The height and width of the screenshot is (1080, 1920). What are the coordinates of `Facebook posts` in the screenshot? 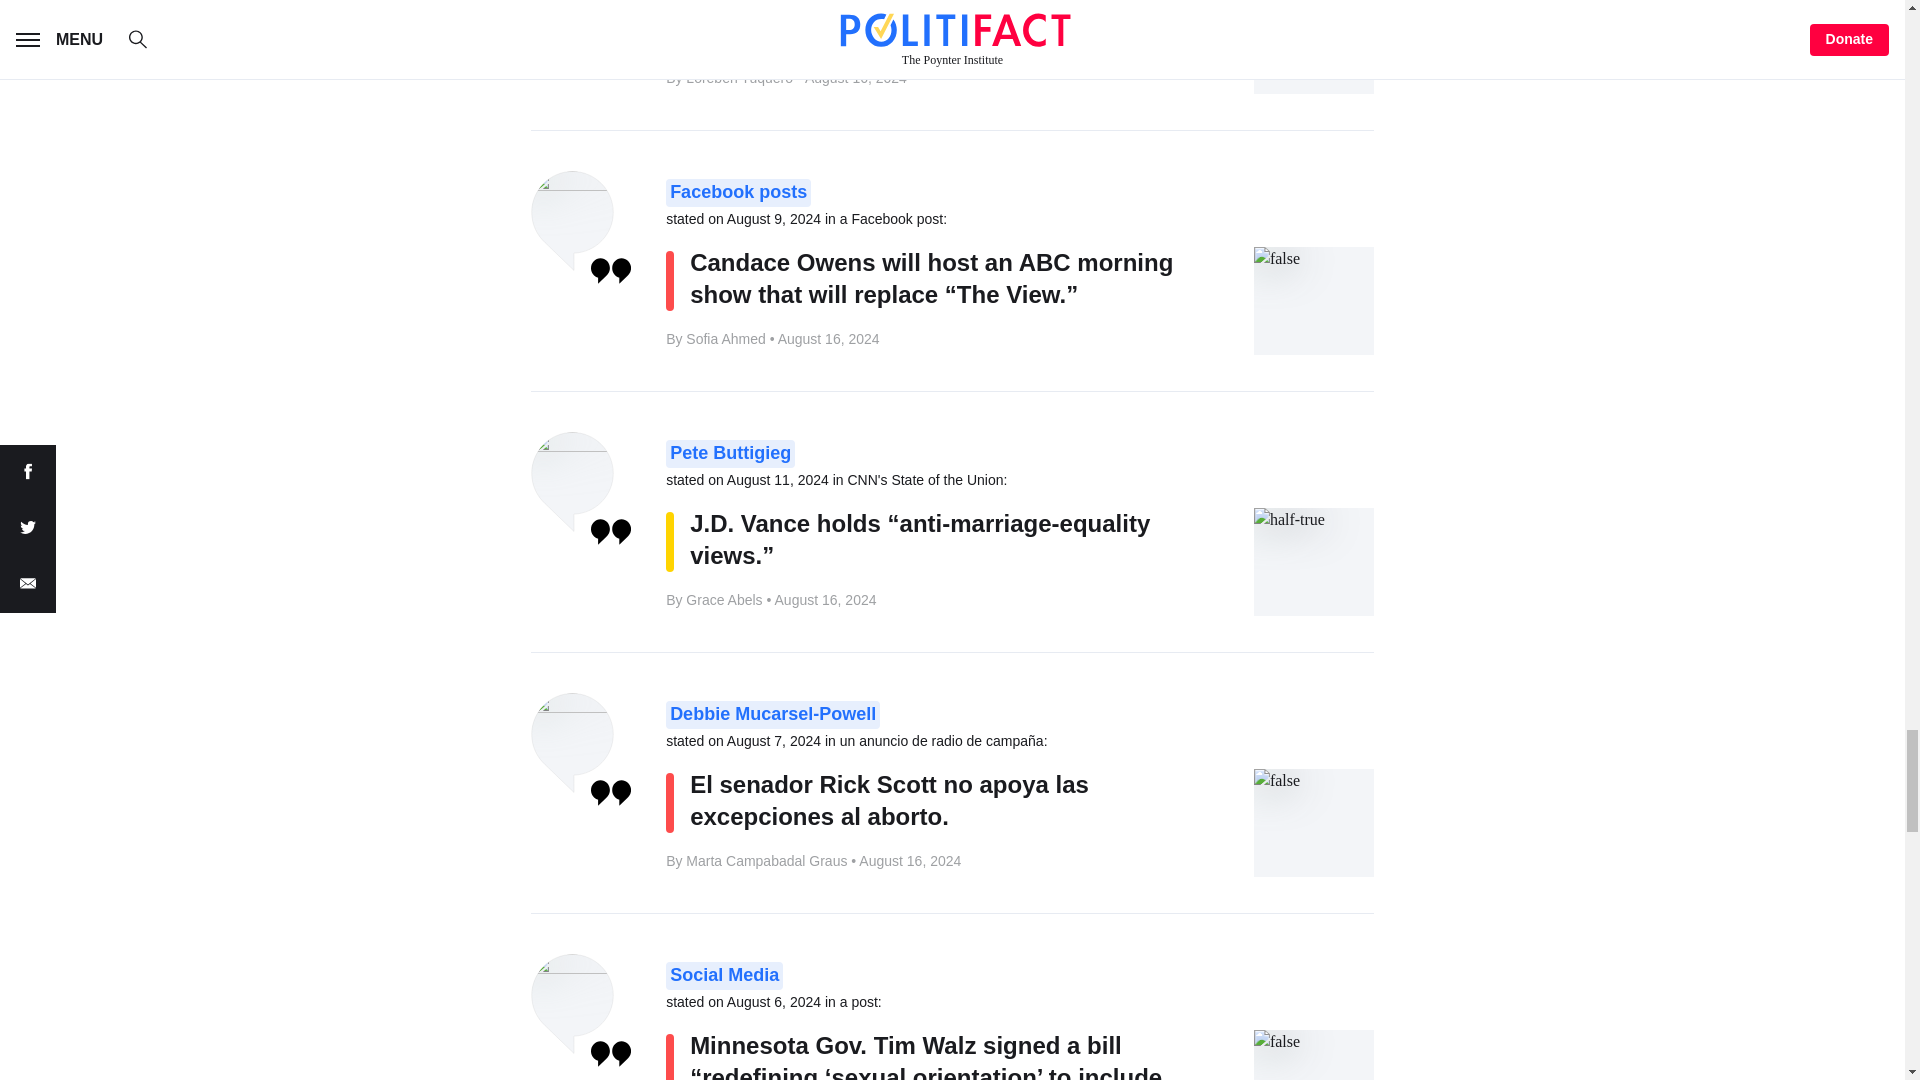 It's located at (738, 193).